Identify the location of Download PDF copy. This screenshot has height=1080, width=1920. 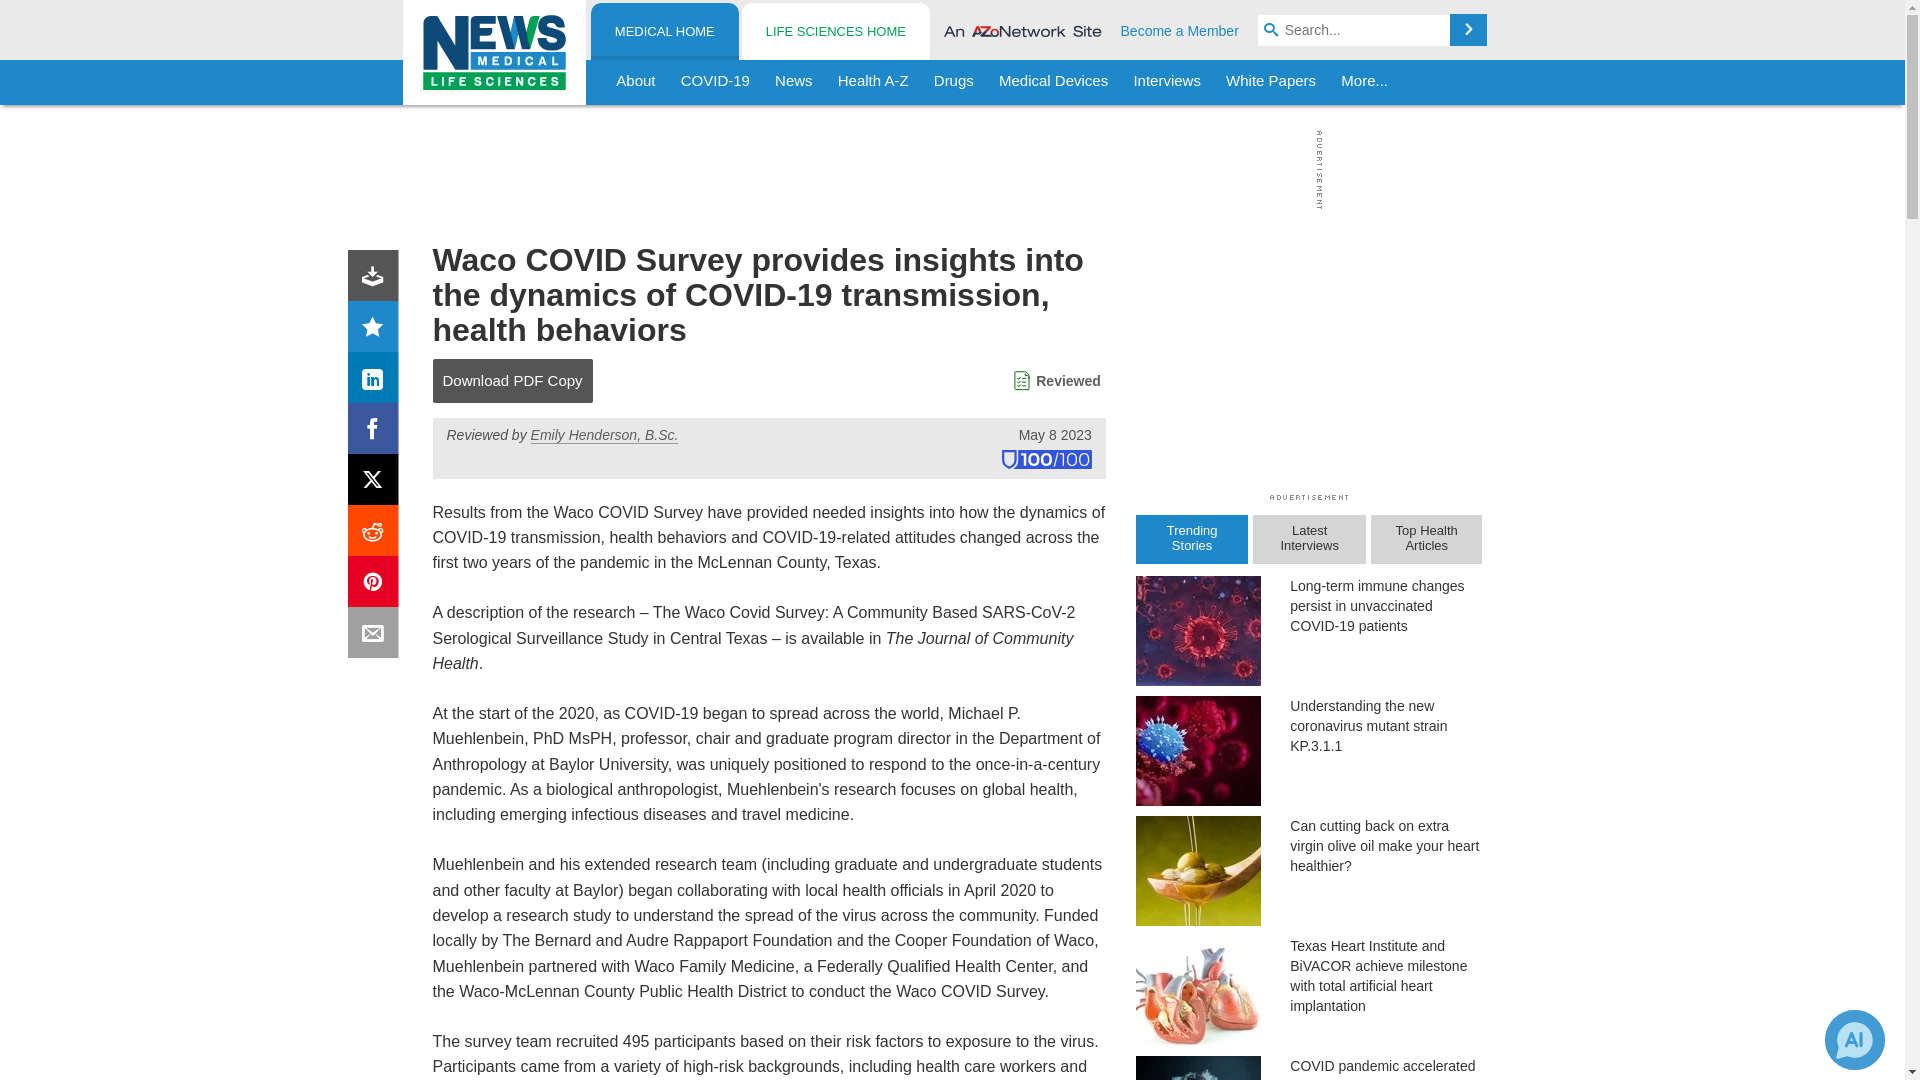
(377, 279).